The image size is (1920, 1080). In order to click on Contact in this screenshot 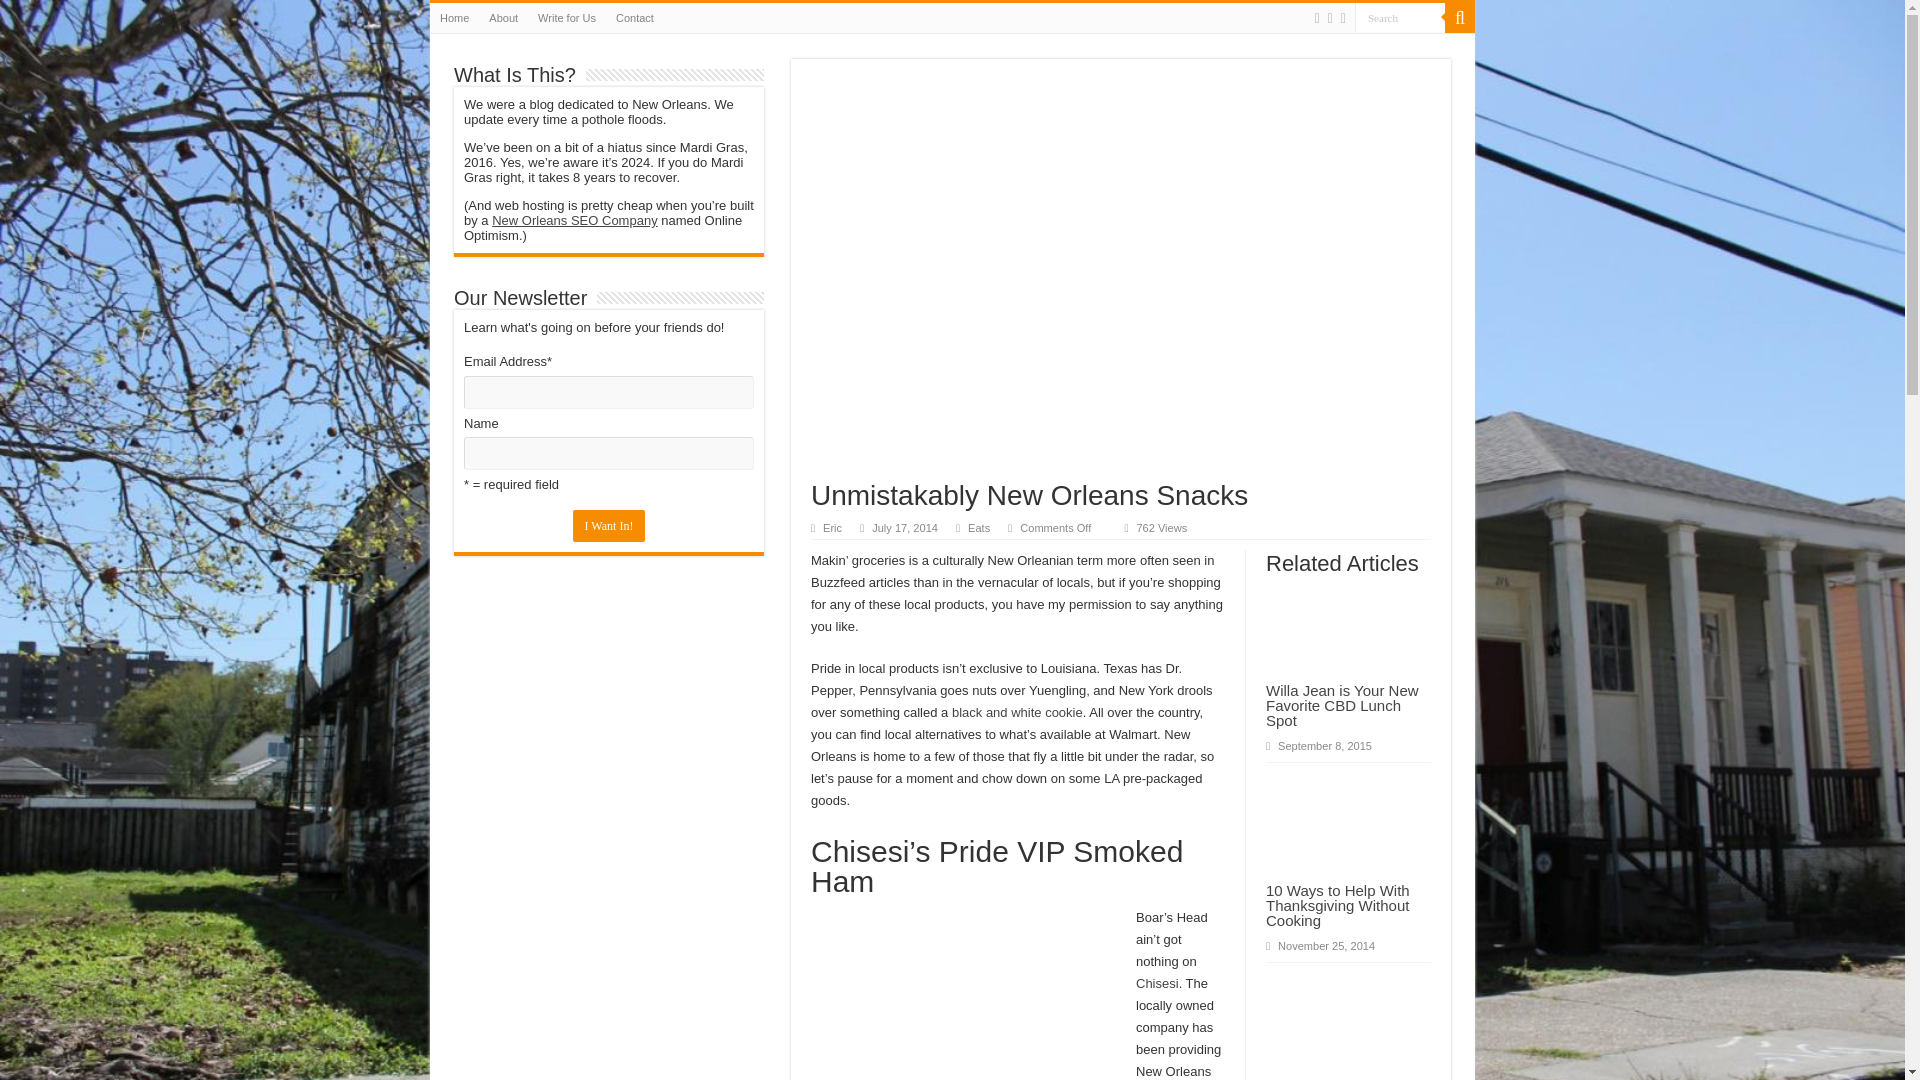, I will do `click(635, 18)`.